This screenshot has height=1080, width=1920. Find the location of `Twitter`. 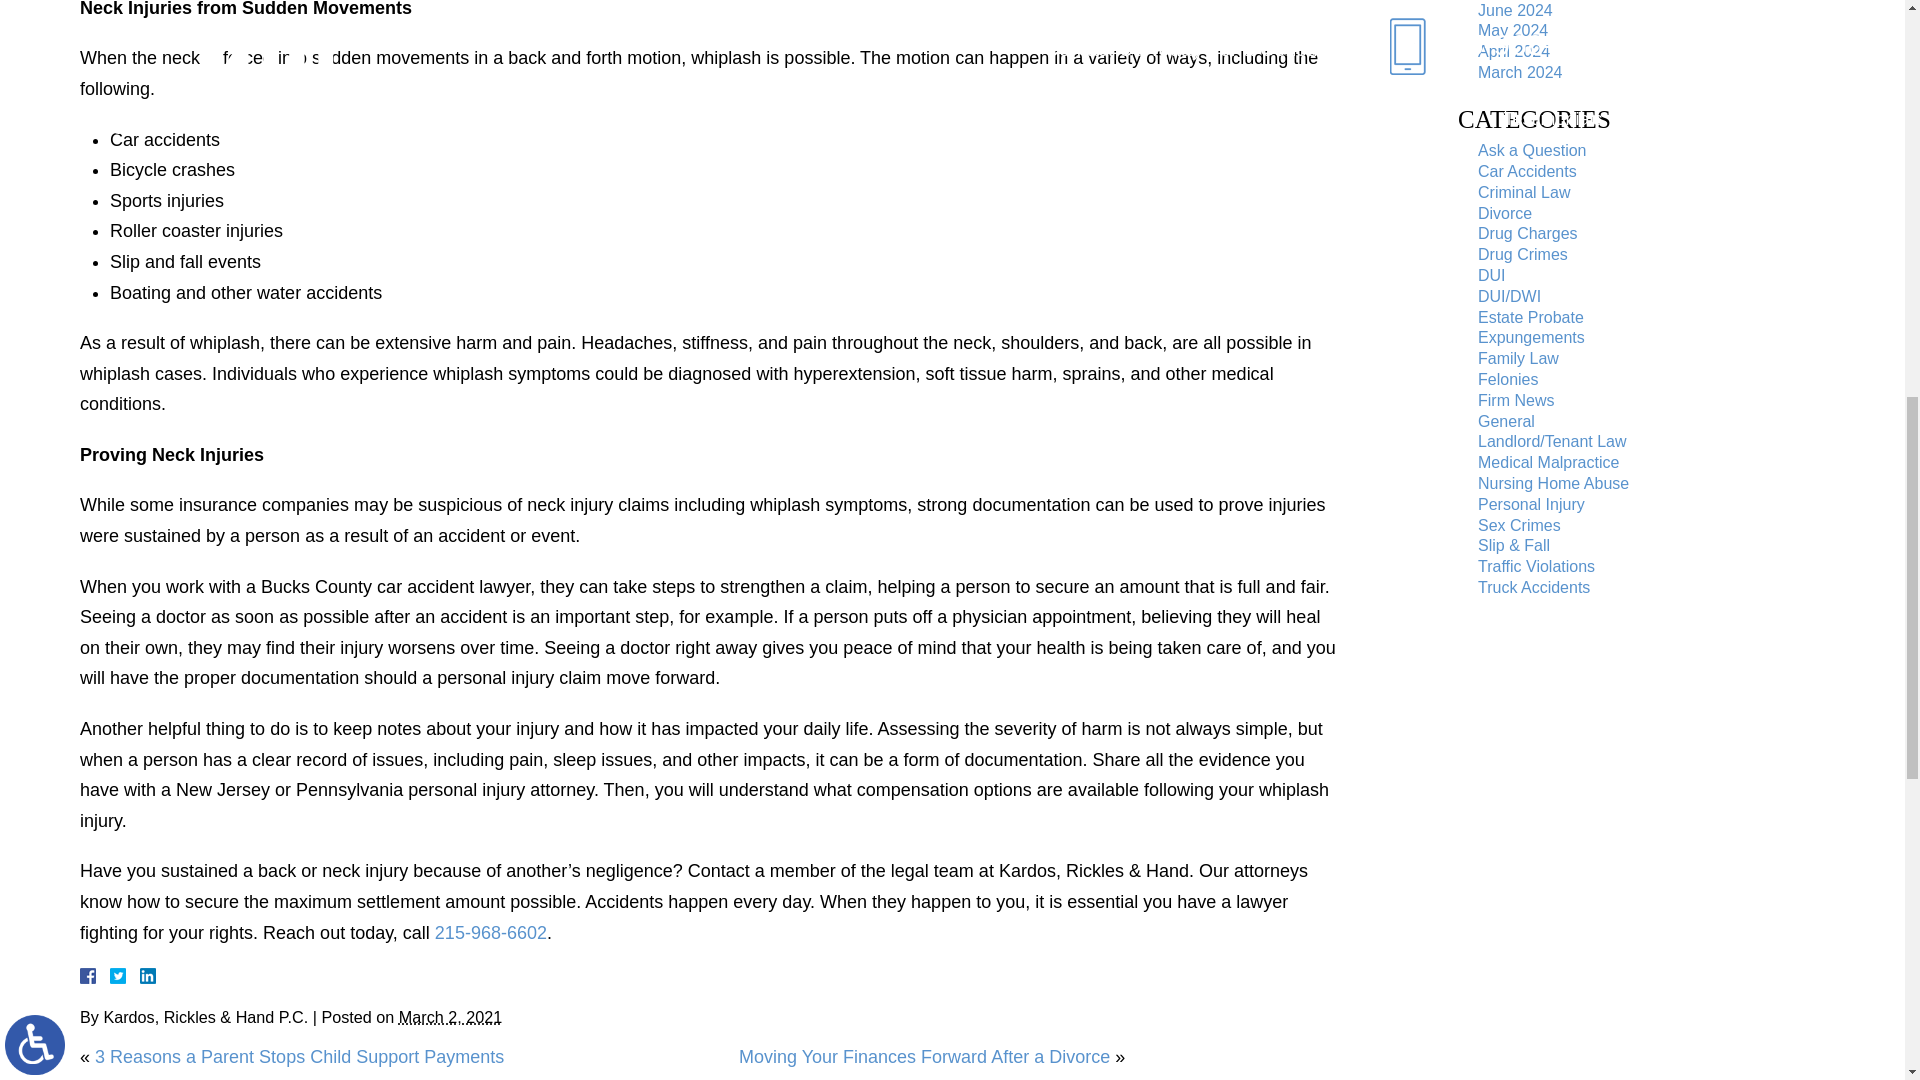

Twitter is located at coordinates (126, 975).